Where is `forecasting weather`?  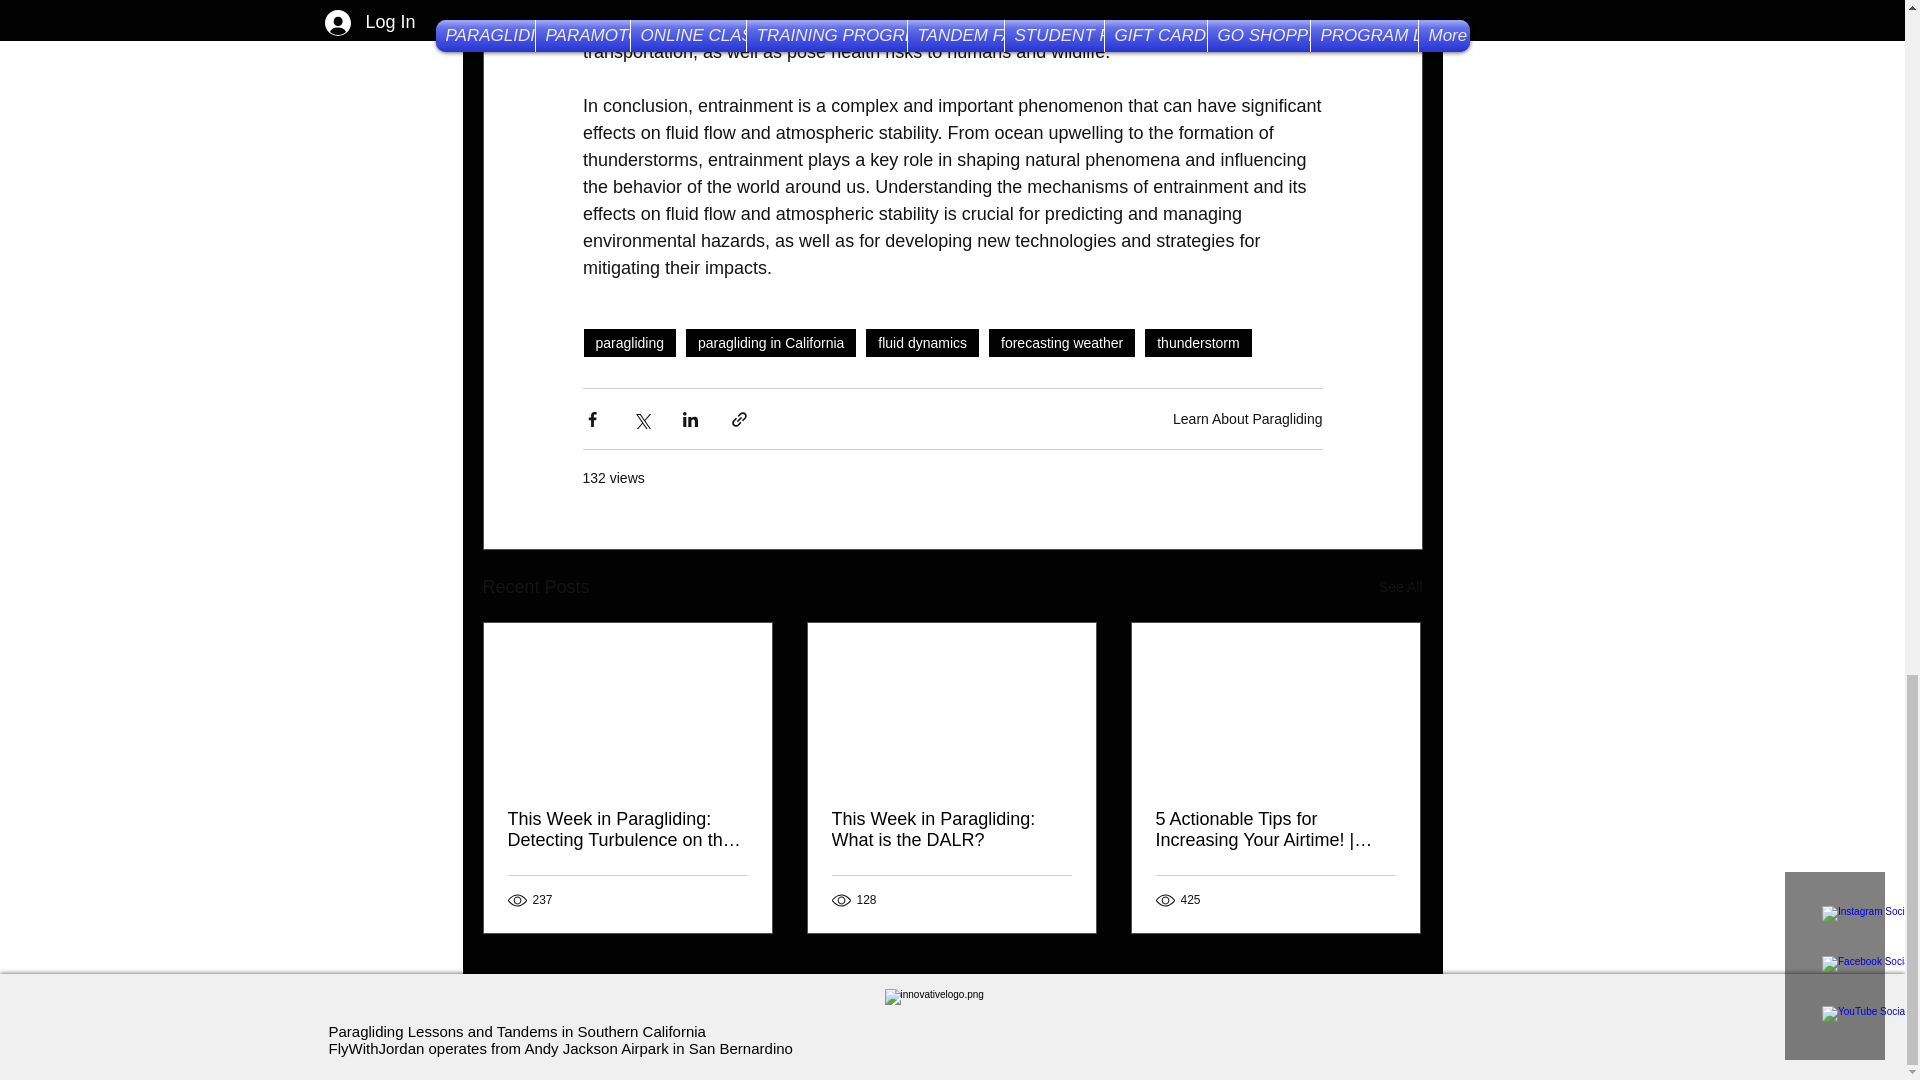 forecasting weather is located at coordinates (1062, 342).